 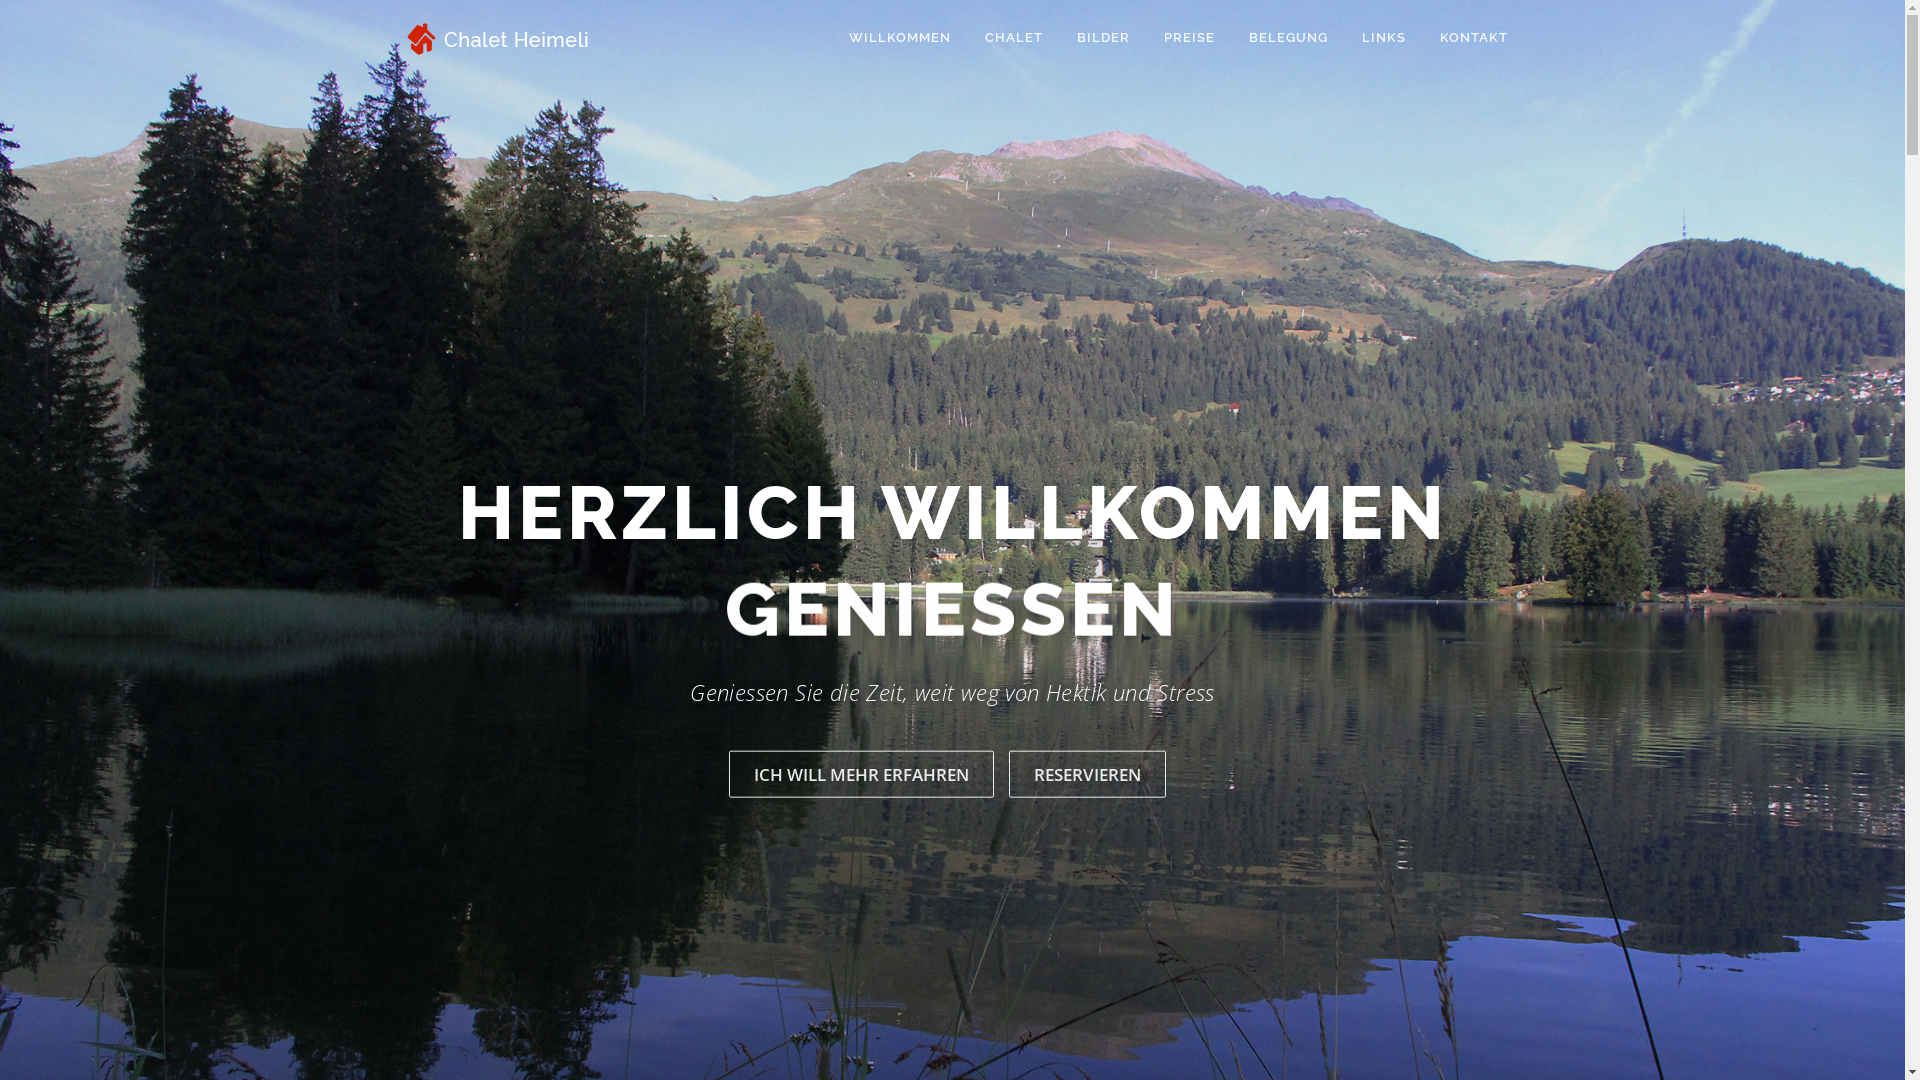 What do you see at coordinates (1104, 38) in the screenshot?
I see `BILDER` at bounding box center [1104, 38].